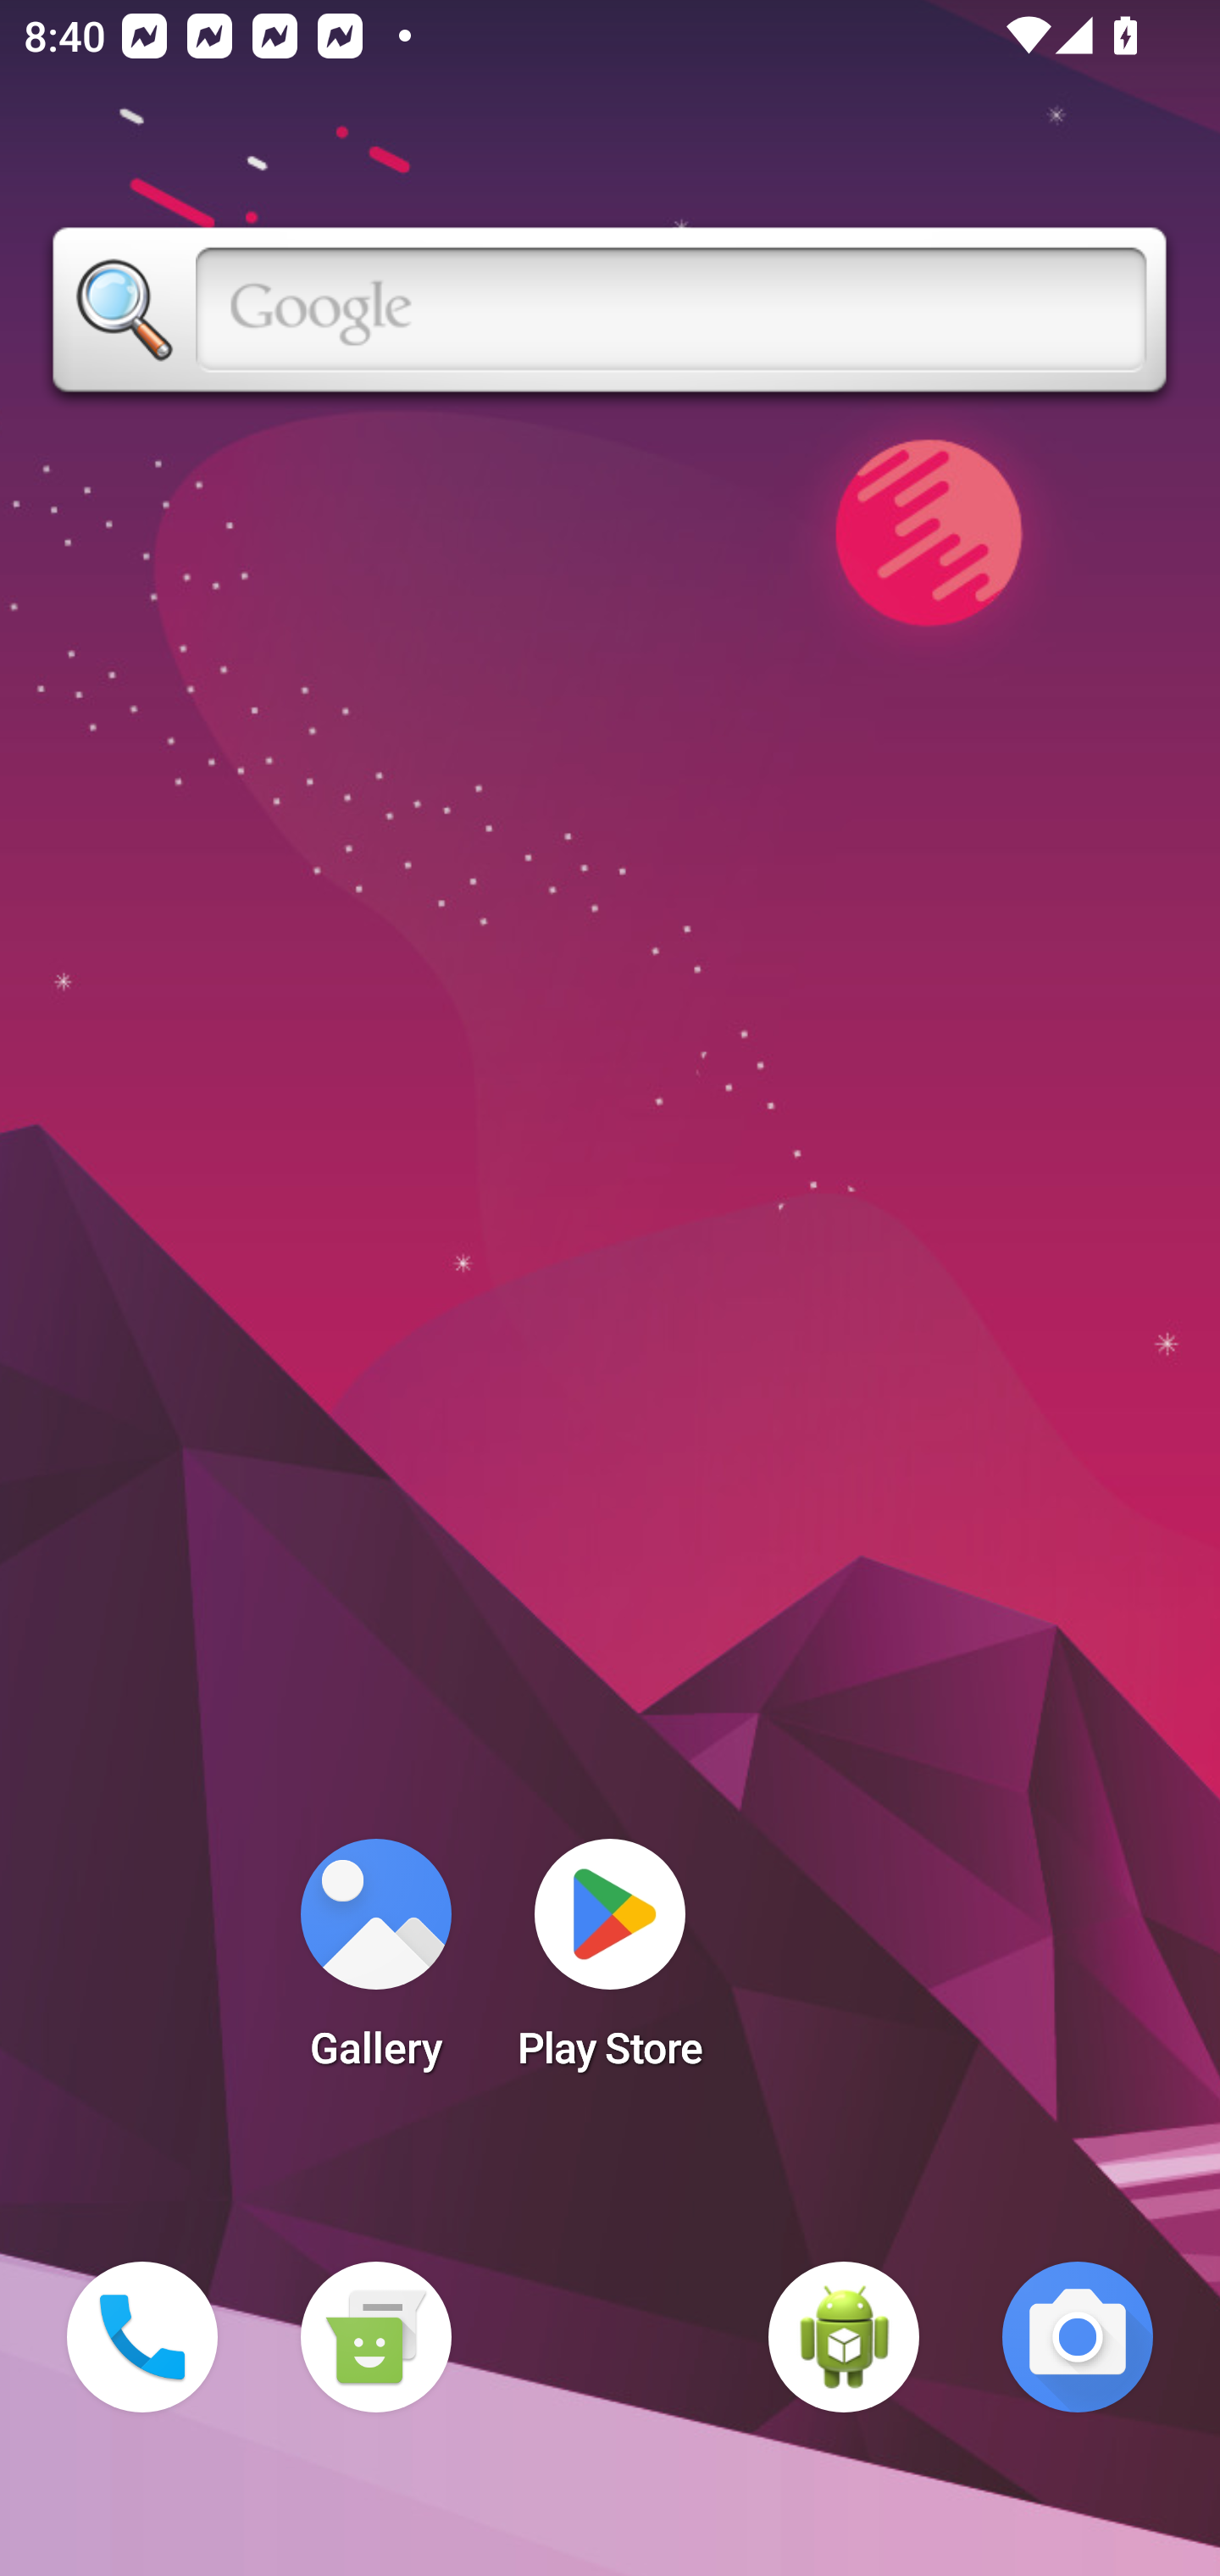 This screenshot has width=1220, height=2576. Describe the element at coordinates (375, 1964) in the screenshot. I see `Gallery` at that location.